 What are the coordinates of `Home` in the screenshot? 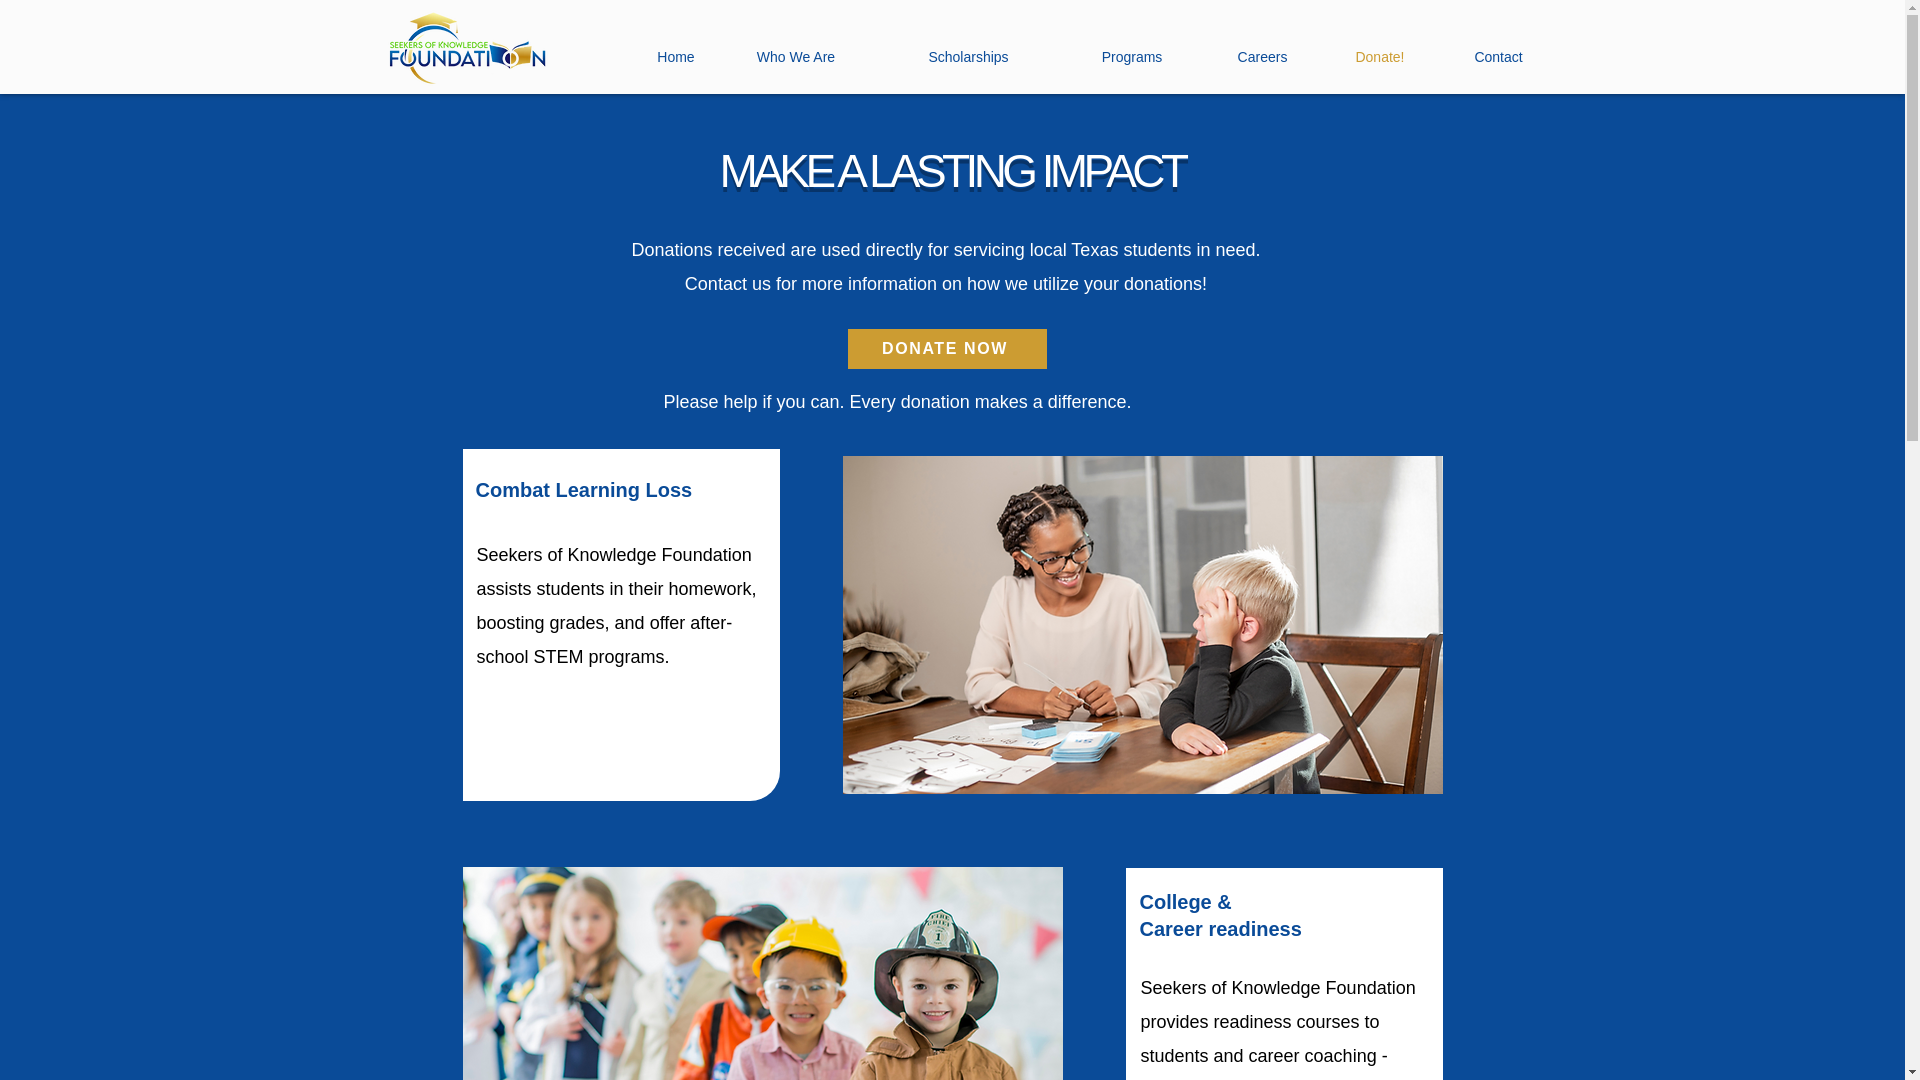 It's located at (676, 57).